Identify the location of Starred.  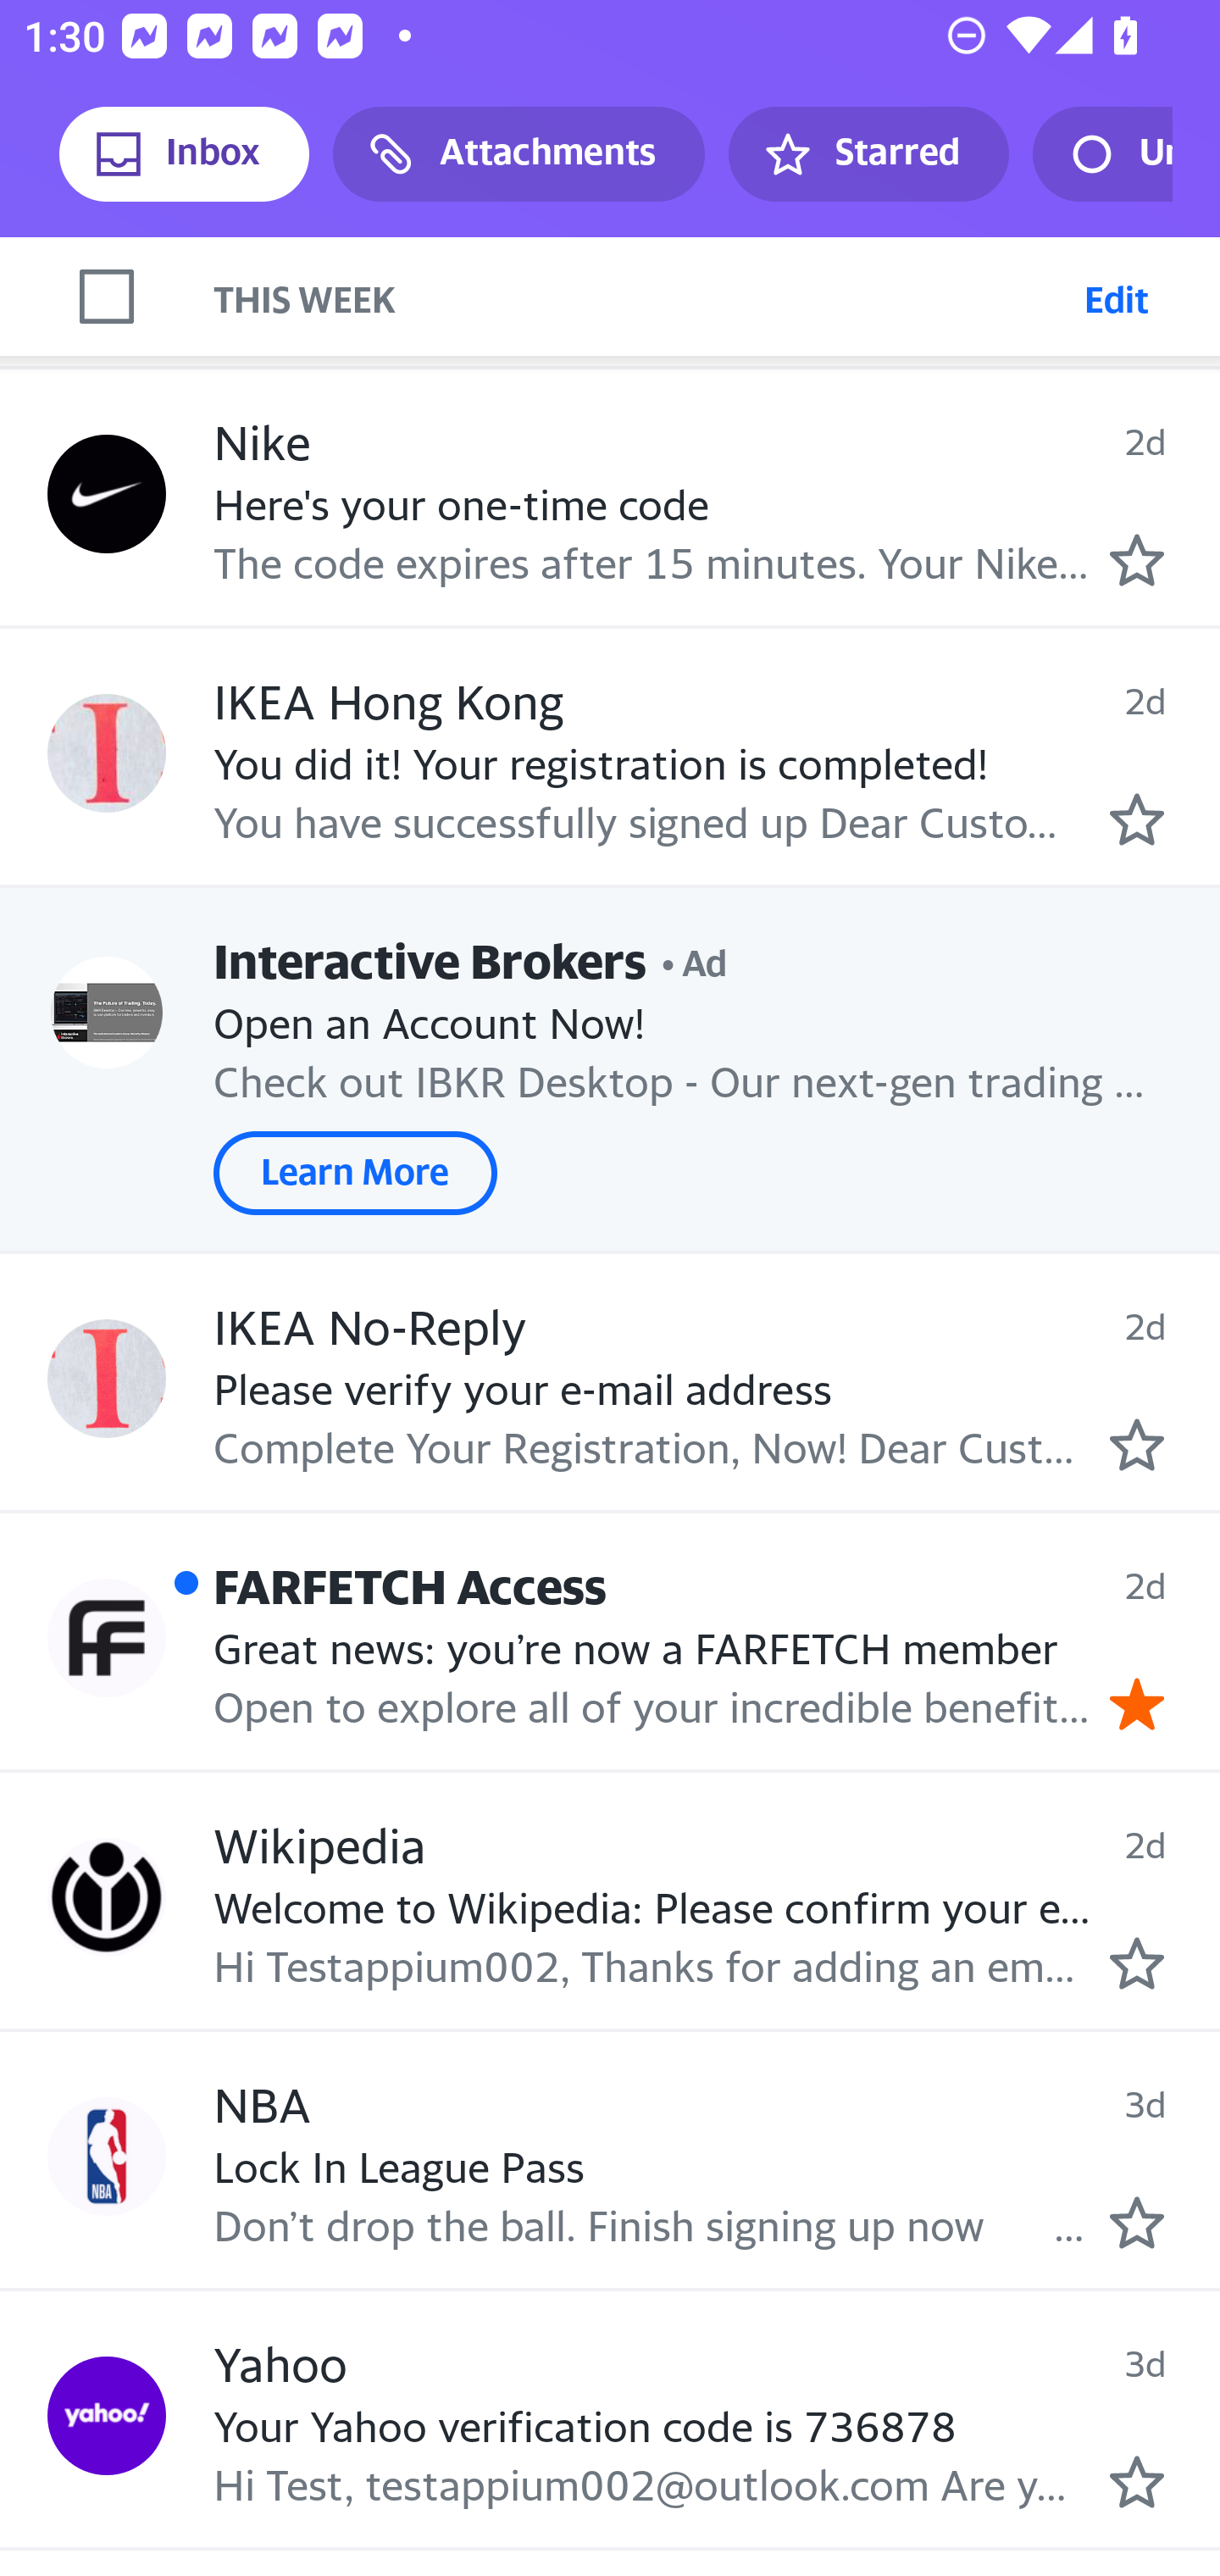
(868, 154).